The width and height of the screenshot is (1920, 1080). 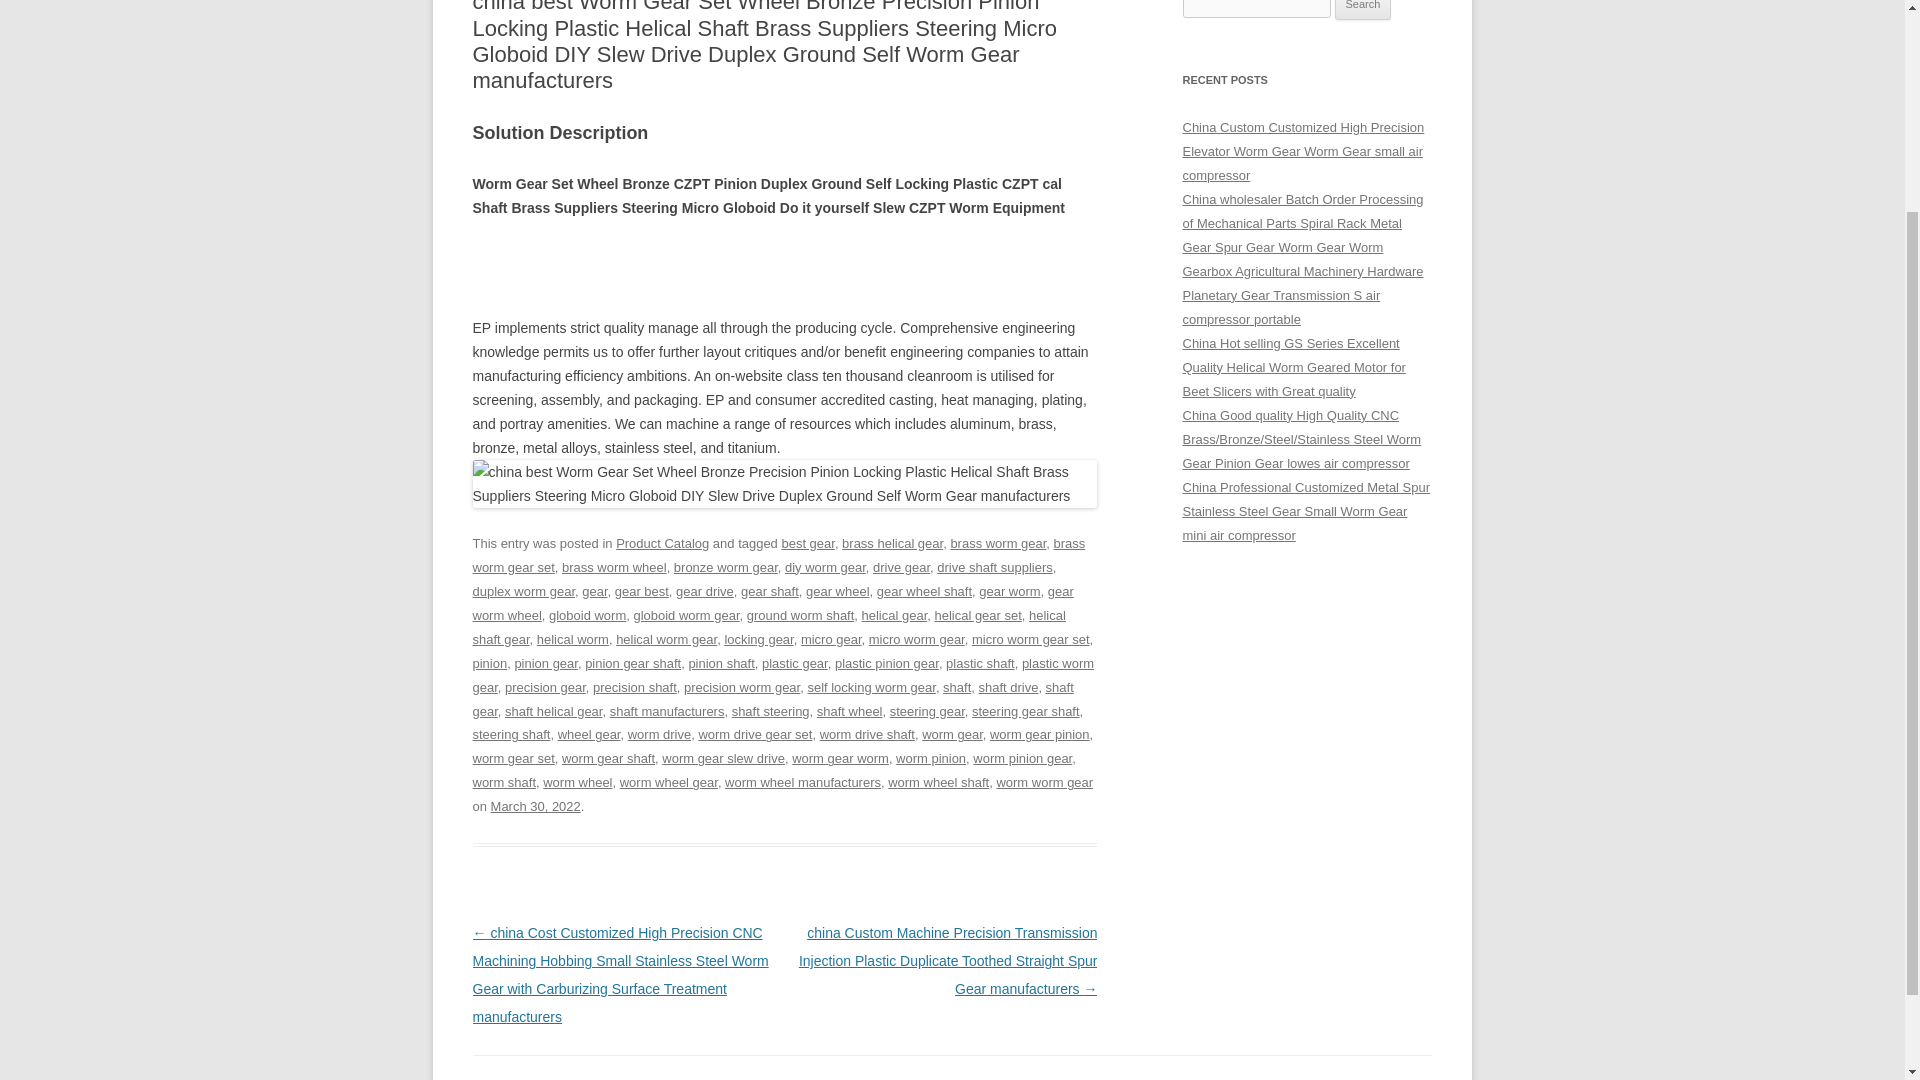 What do you see at coordinates (594, 592) in the screenshot?
I see `gear` at bounding box center [594, 592].